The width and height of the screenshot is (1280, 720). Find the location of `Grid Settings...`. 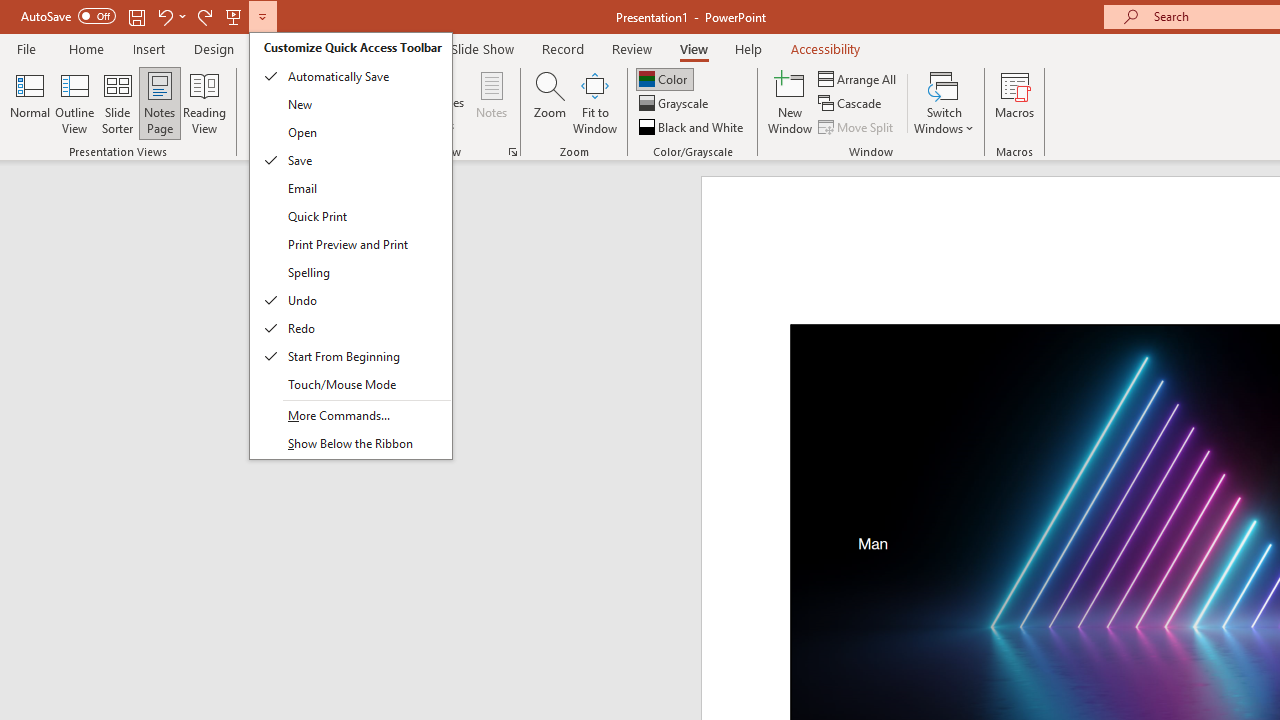

Grid Settings... is located at coordinates (512, 152).